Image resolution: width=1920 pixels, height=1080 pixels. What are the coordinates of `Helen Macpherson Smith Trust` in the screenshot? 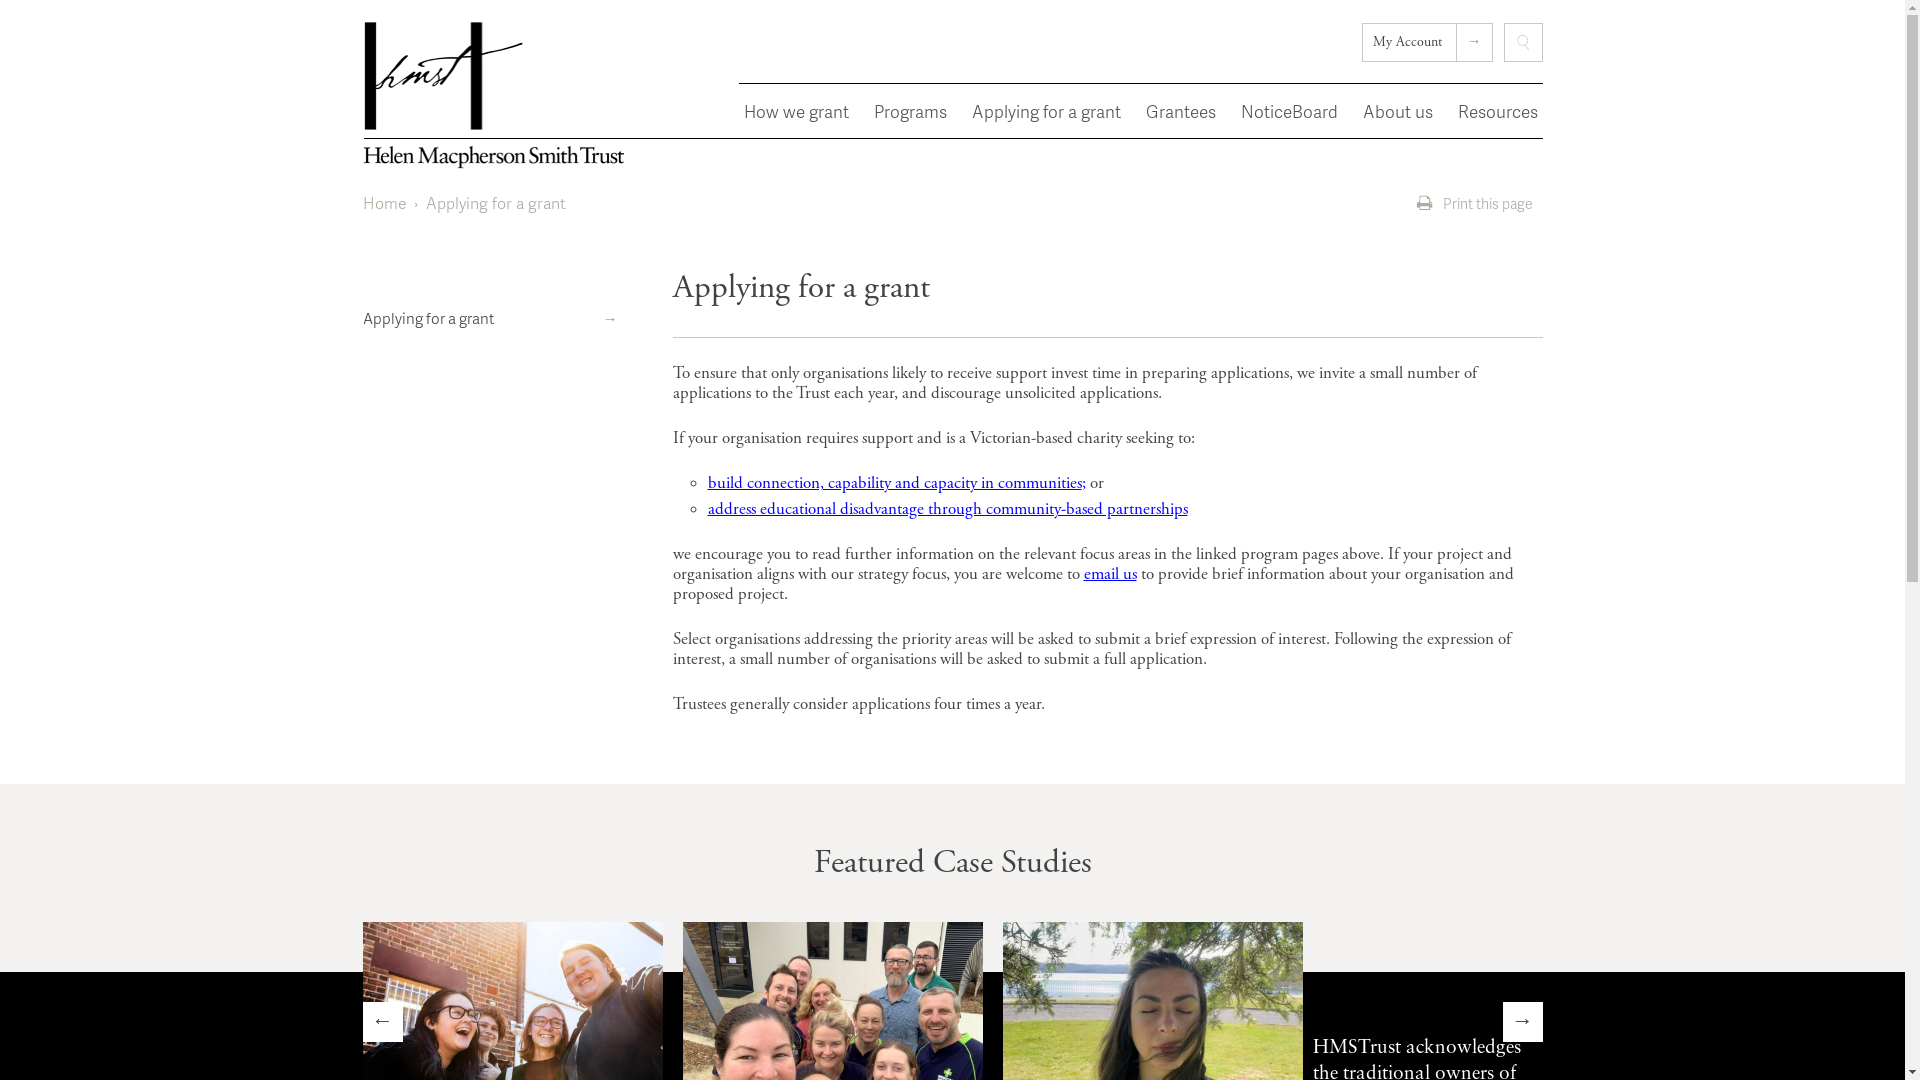 It's located at (494, 95).